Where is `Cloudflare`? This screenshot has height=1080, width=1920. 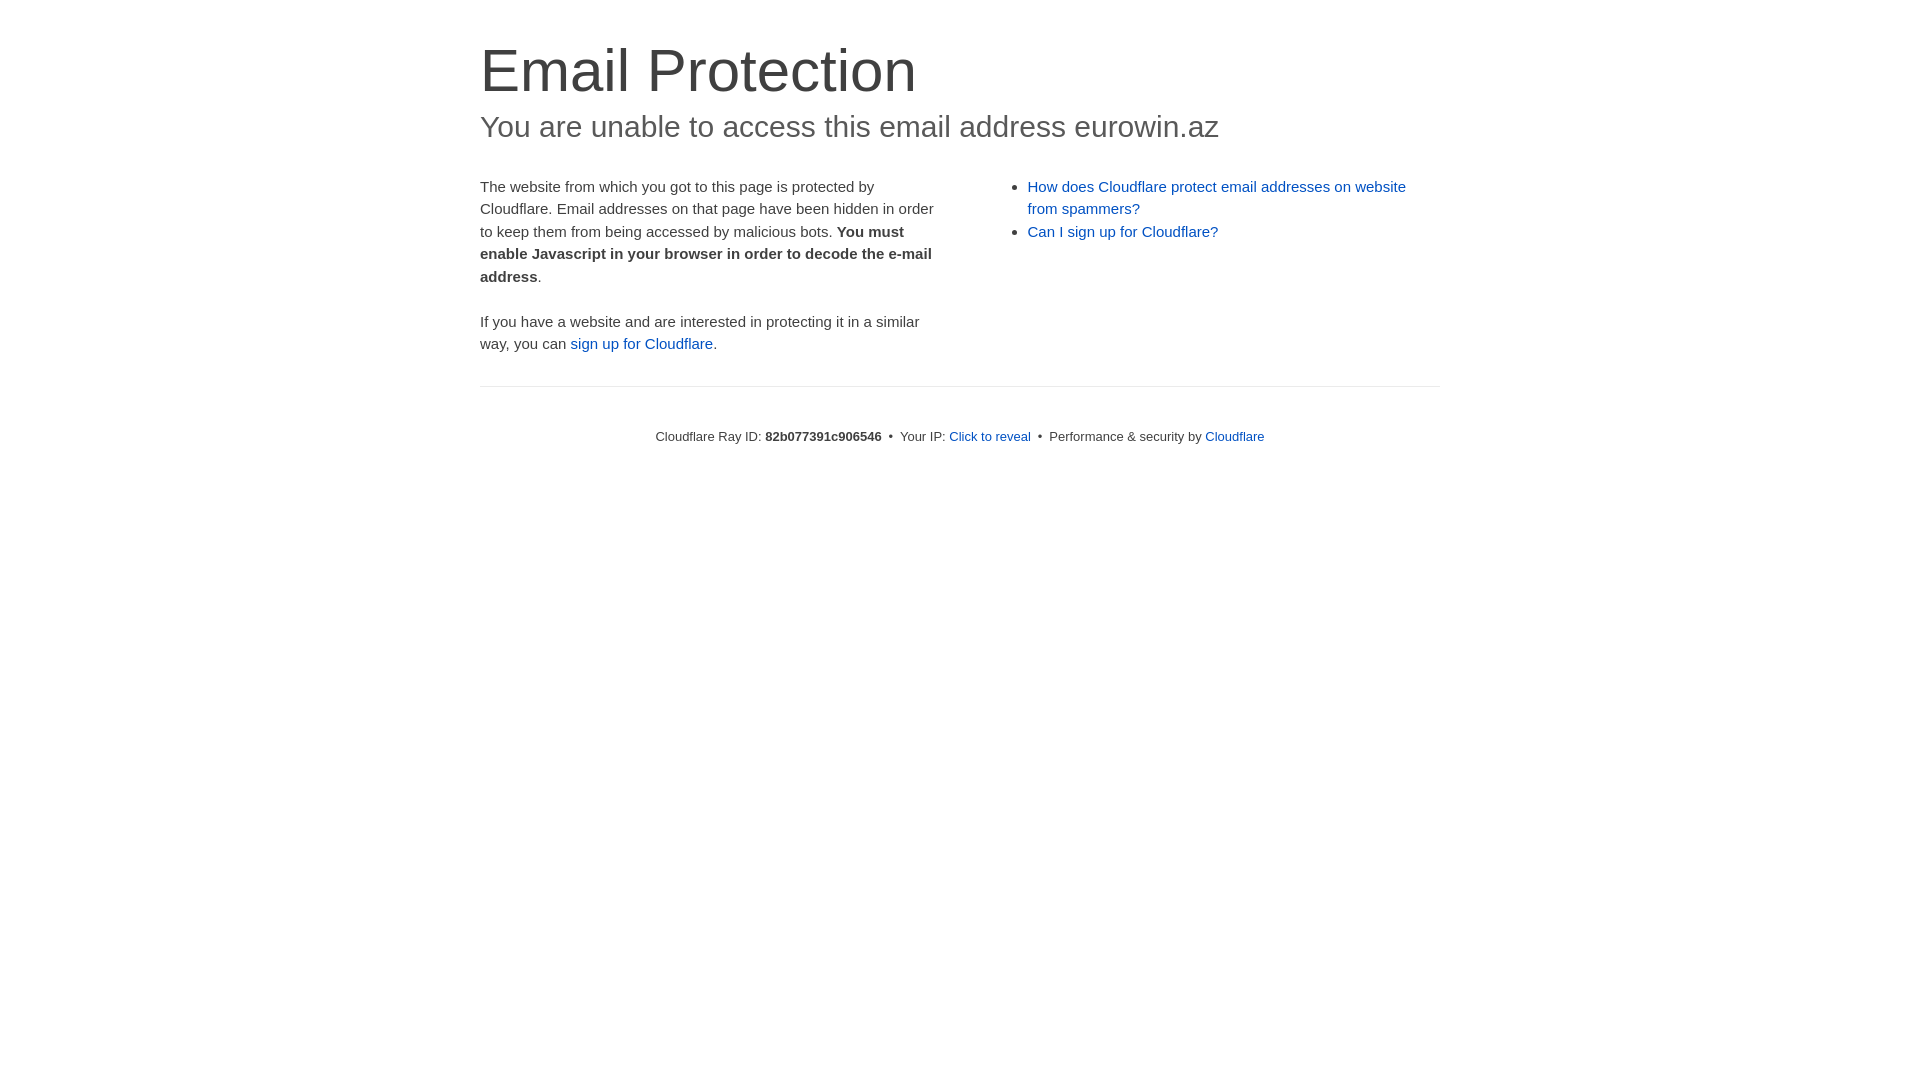 Cloudflare is located at coordinates (1234, 436).